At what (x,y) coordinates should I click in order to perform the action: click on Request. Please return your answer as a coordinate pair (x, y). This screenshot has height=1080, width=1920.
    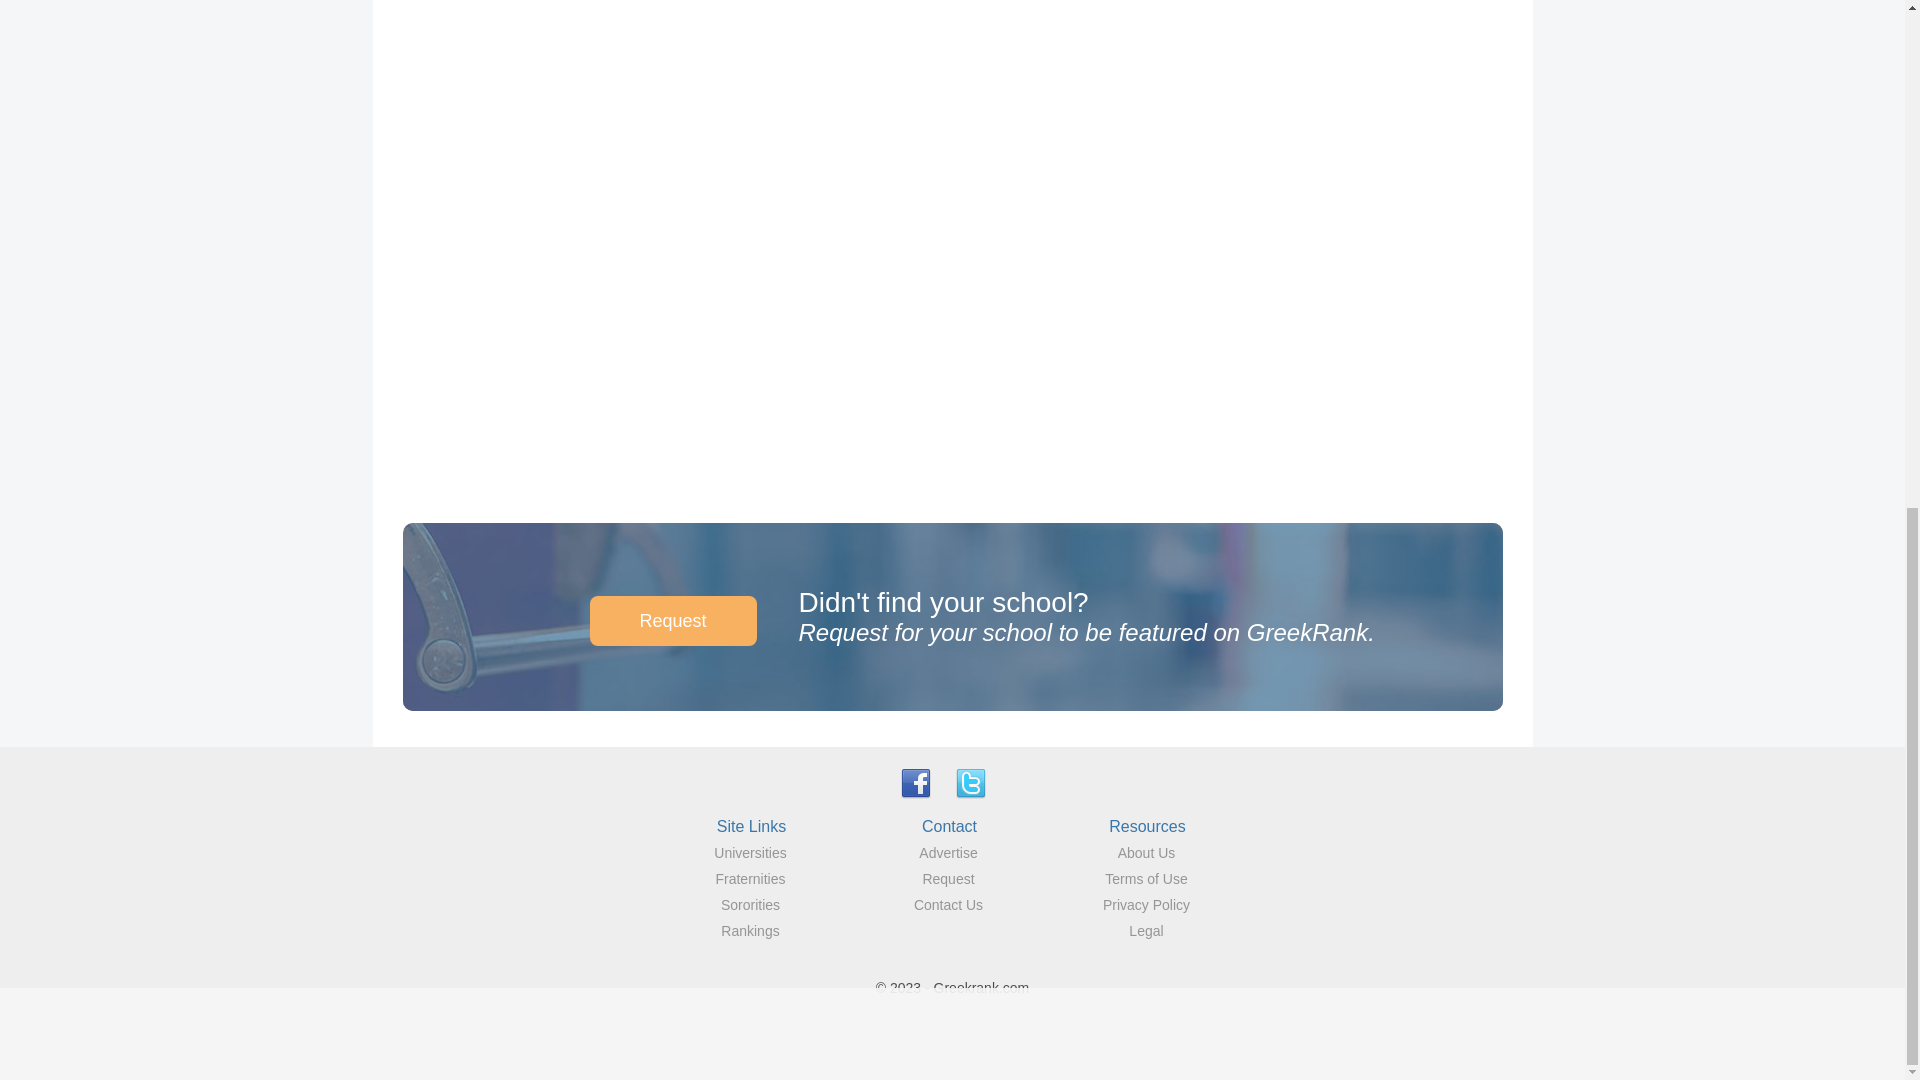
    Looking at the image, I should click on (672, 620).